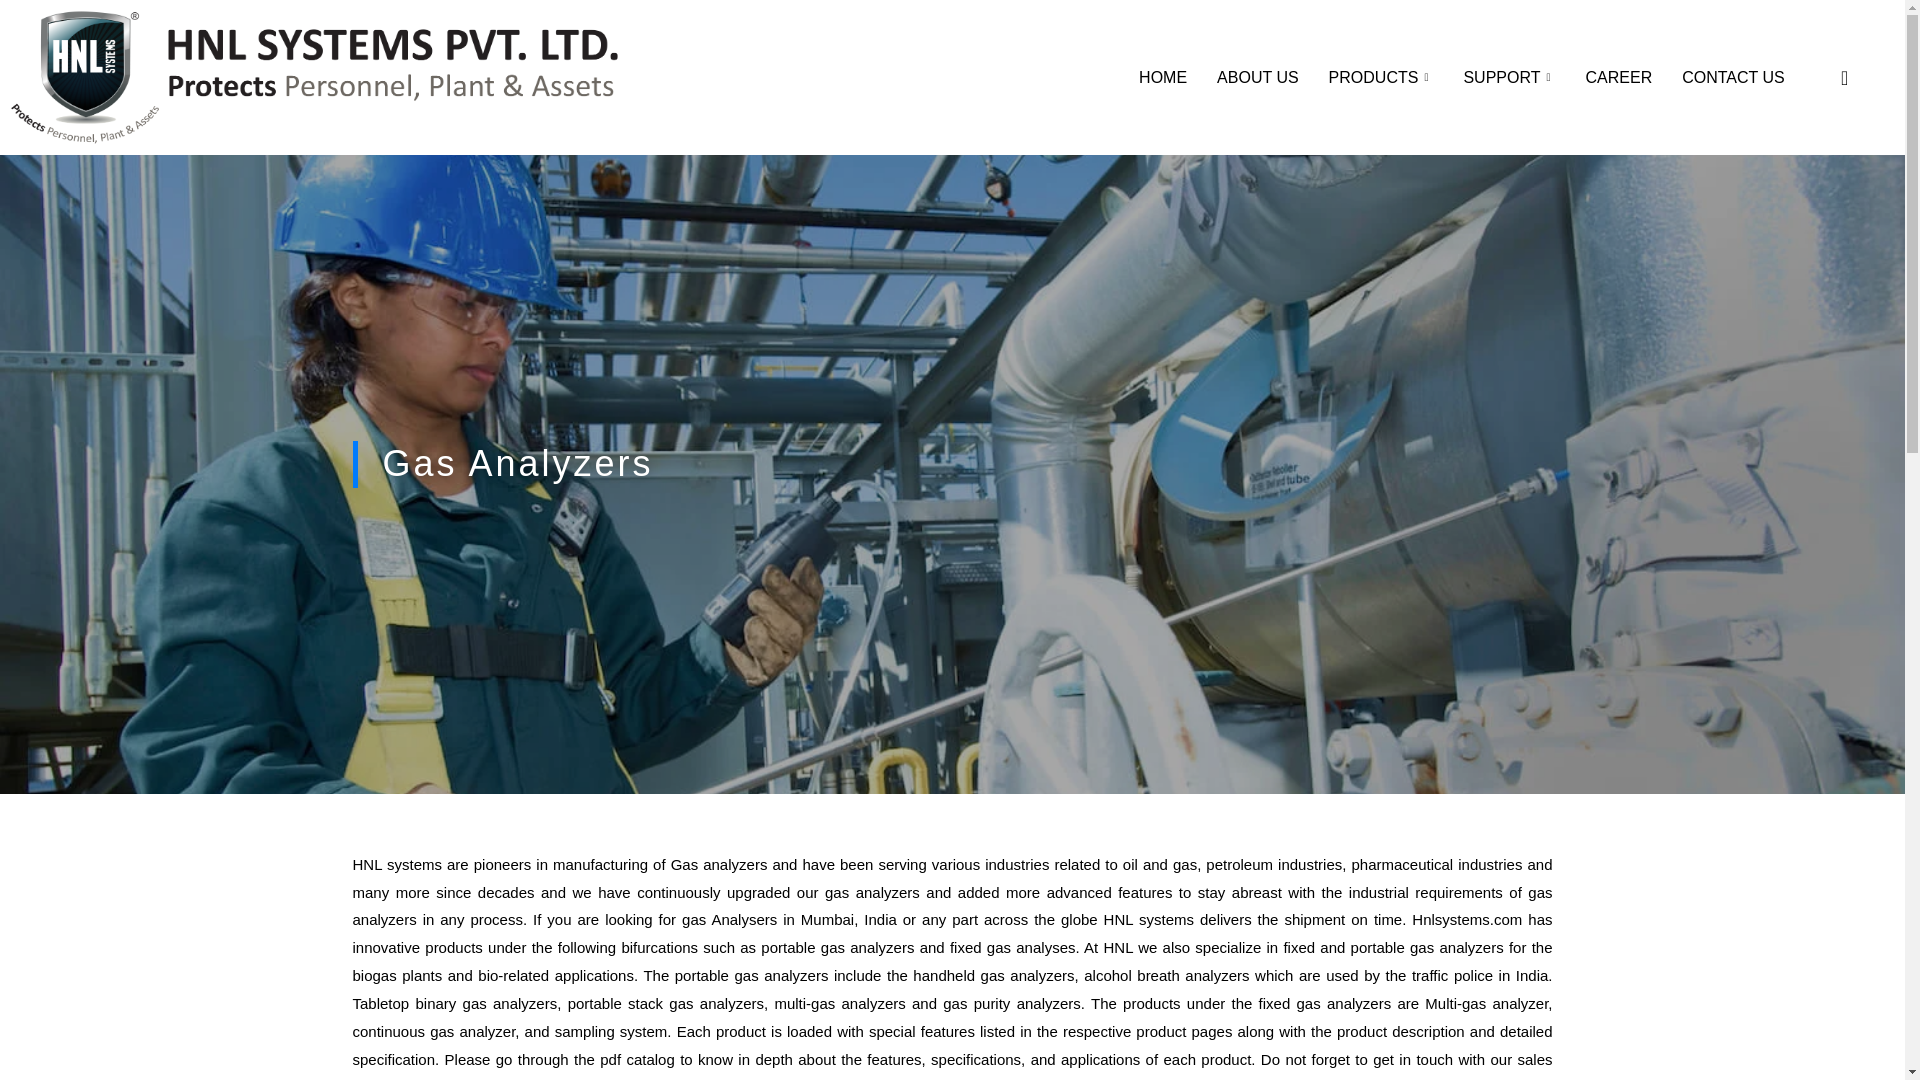 This screenshot has height=1080, width=1920. Describe the element at coordinates (1381, 77) in the screenshot. I see `PRODUCTS` at that location.